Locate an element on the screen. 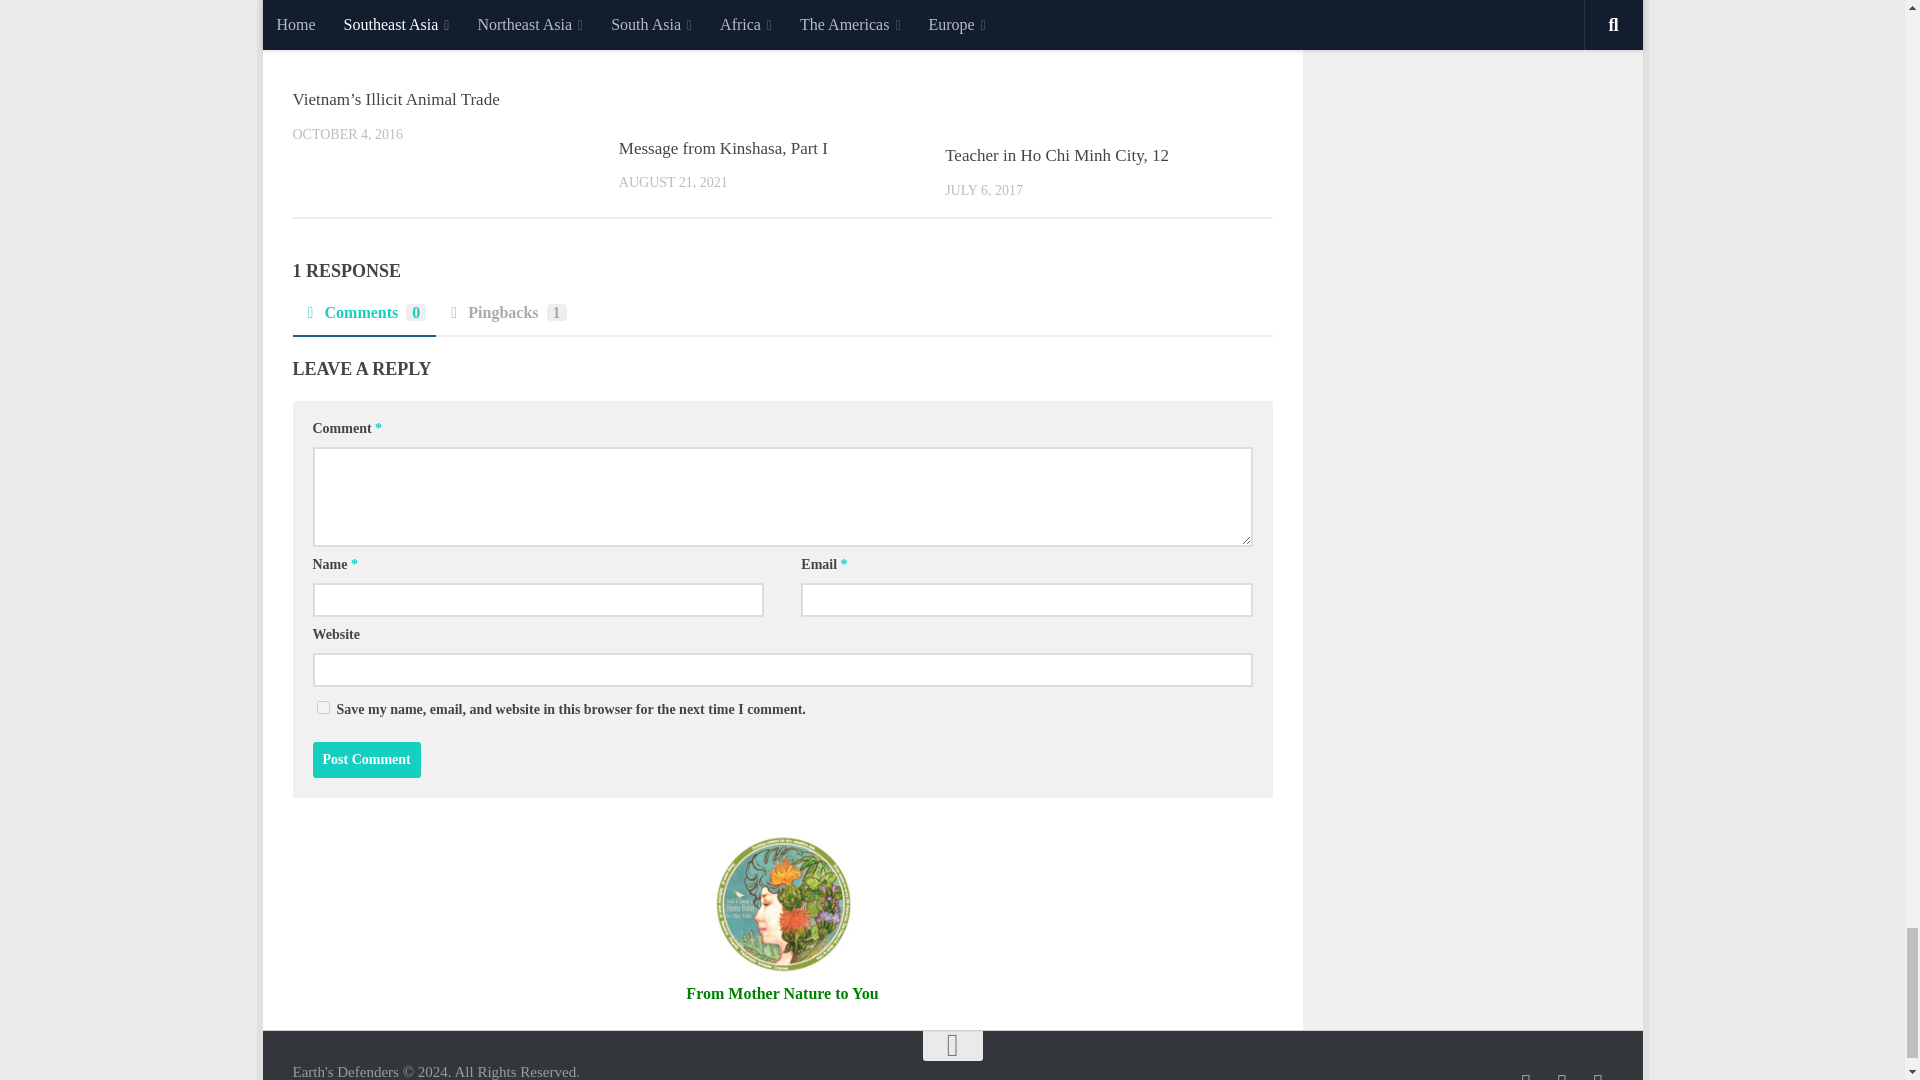  Post Comment is located at coordinates (366, 759).